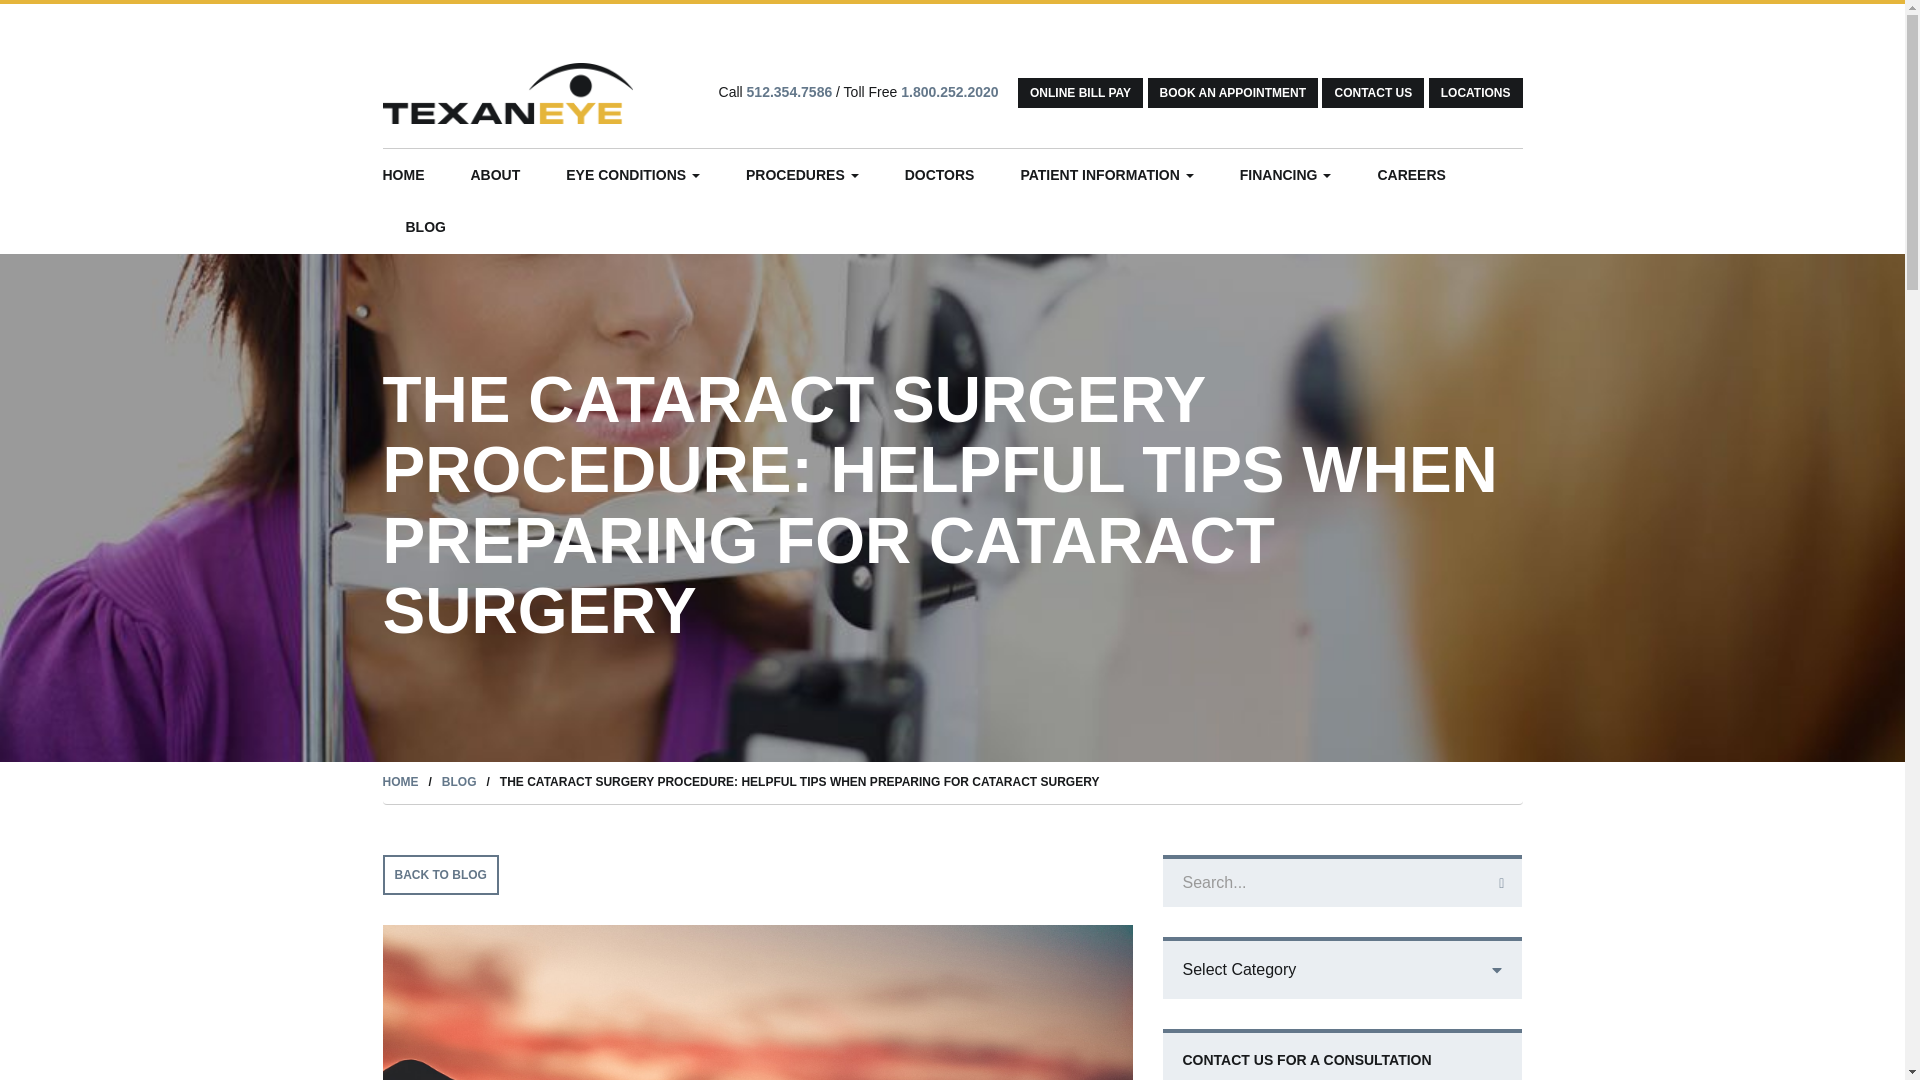  What do you see at coordinates (940, 174) in the screenshot?
I see `DOCTORS` at bounding box center [940, 174].